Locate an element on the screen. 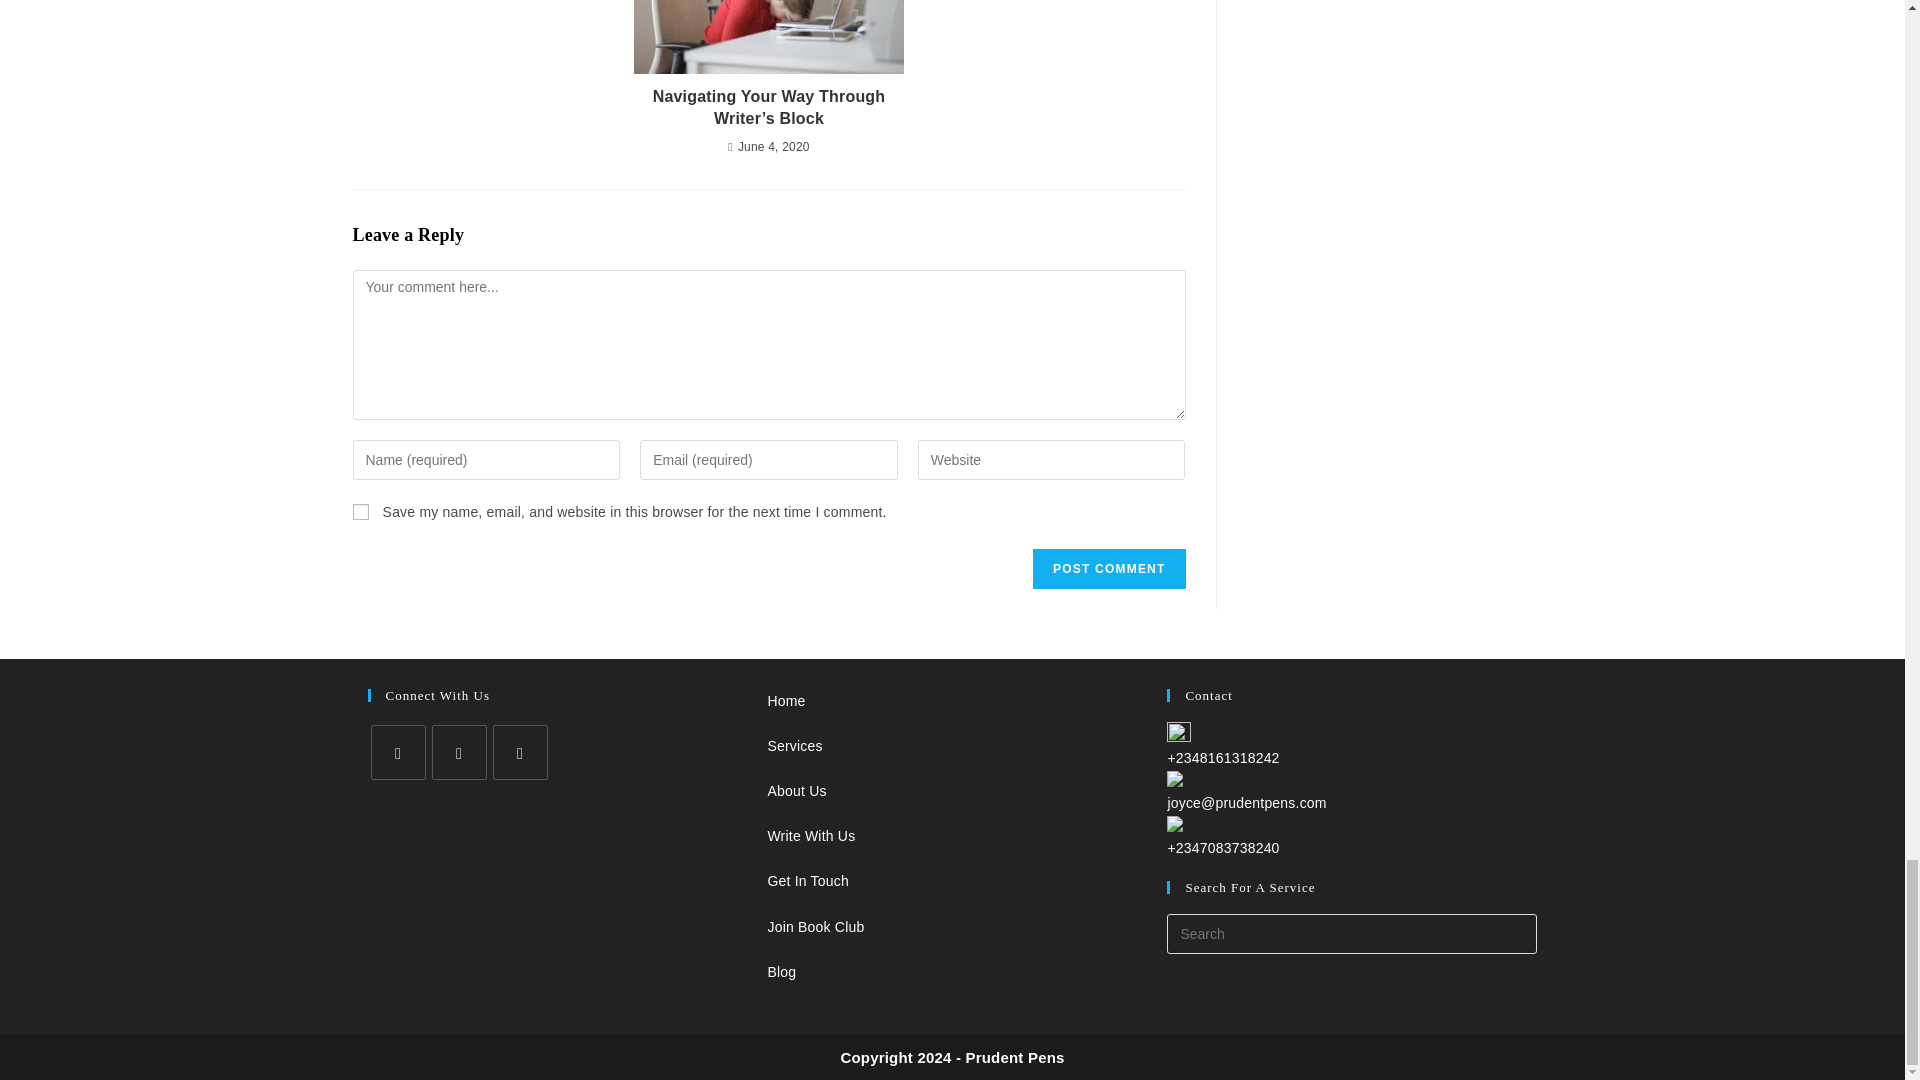  Join Book Club is located at coordinates (815, 927).